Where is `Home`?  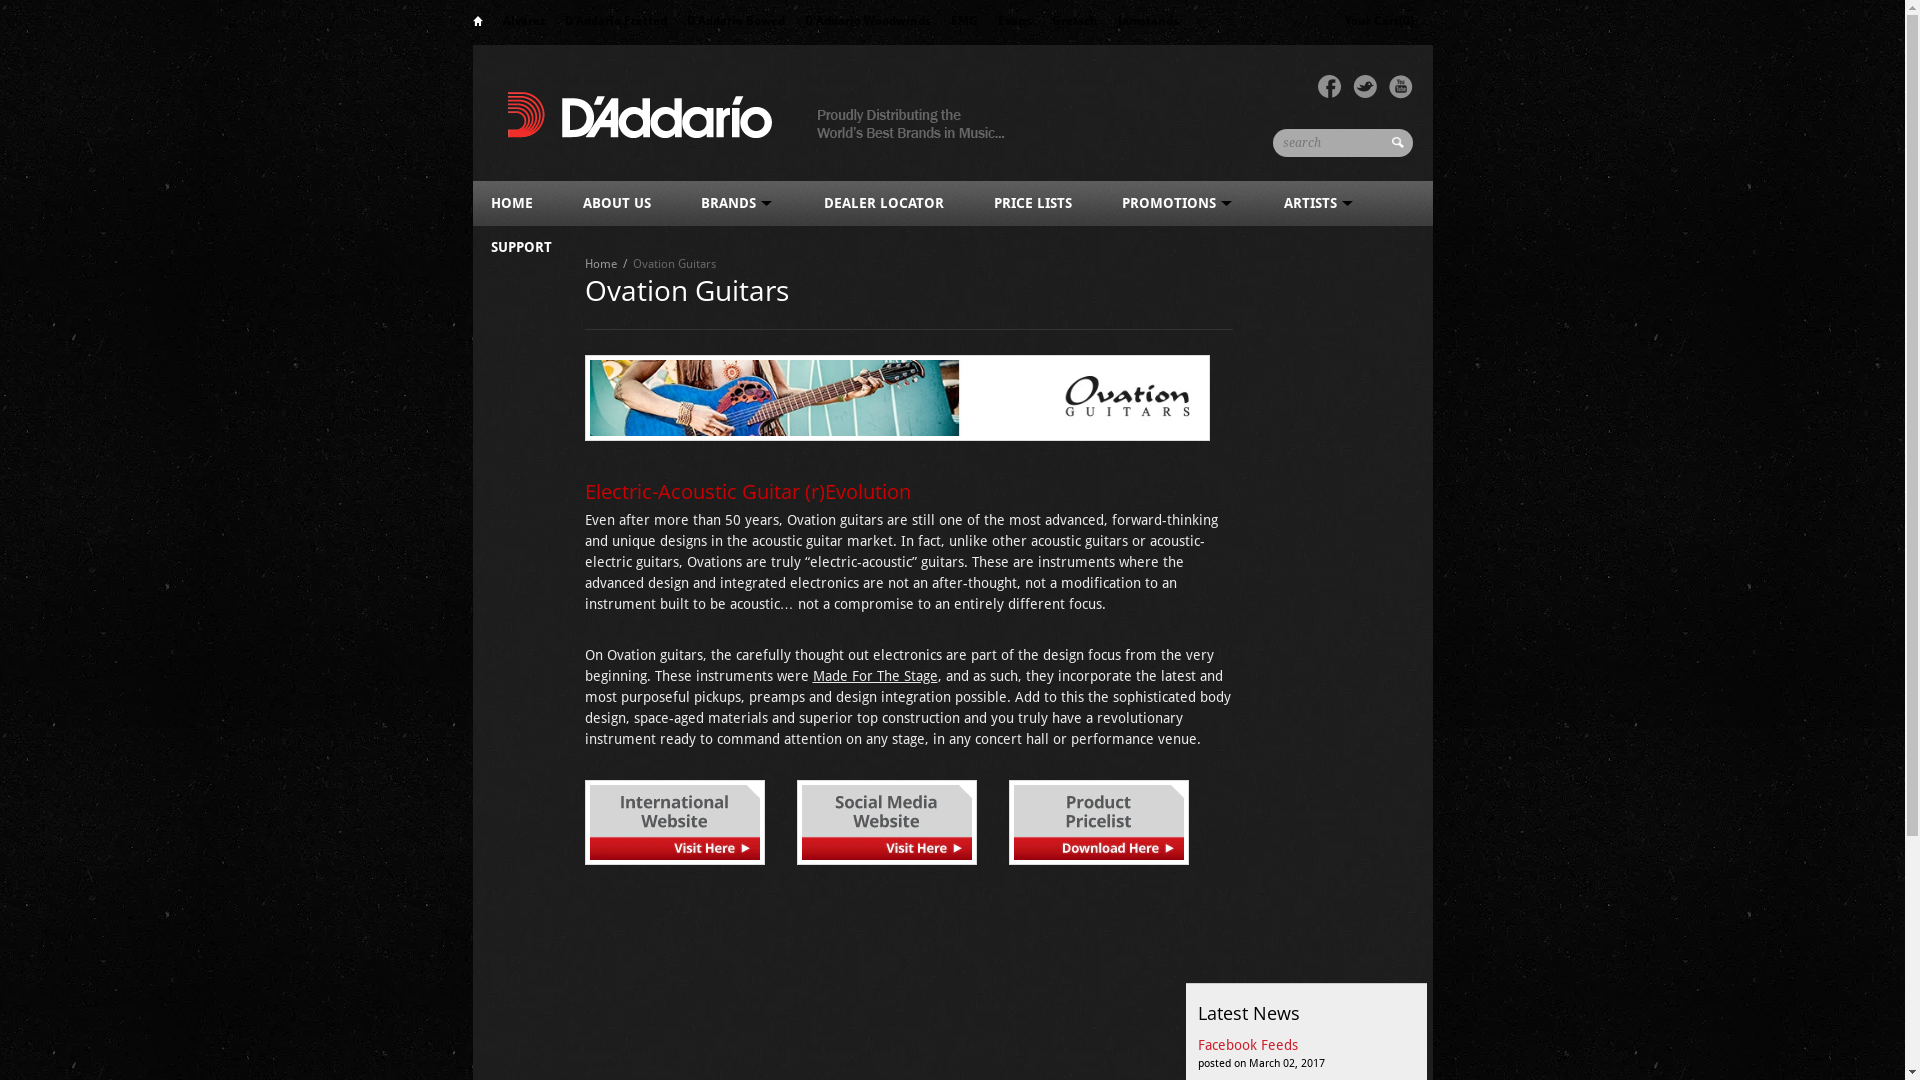
Home is located at coordinates (600, 264).